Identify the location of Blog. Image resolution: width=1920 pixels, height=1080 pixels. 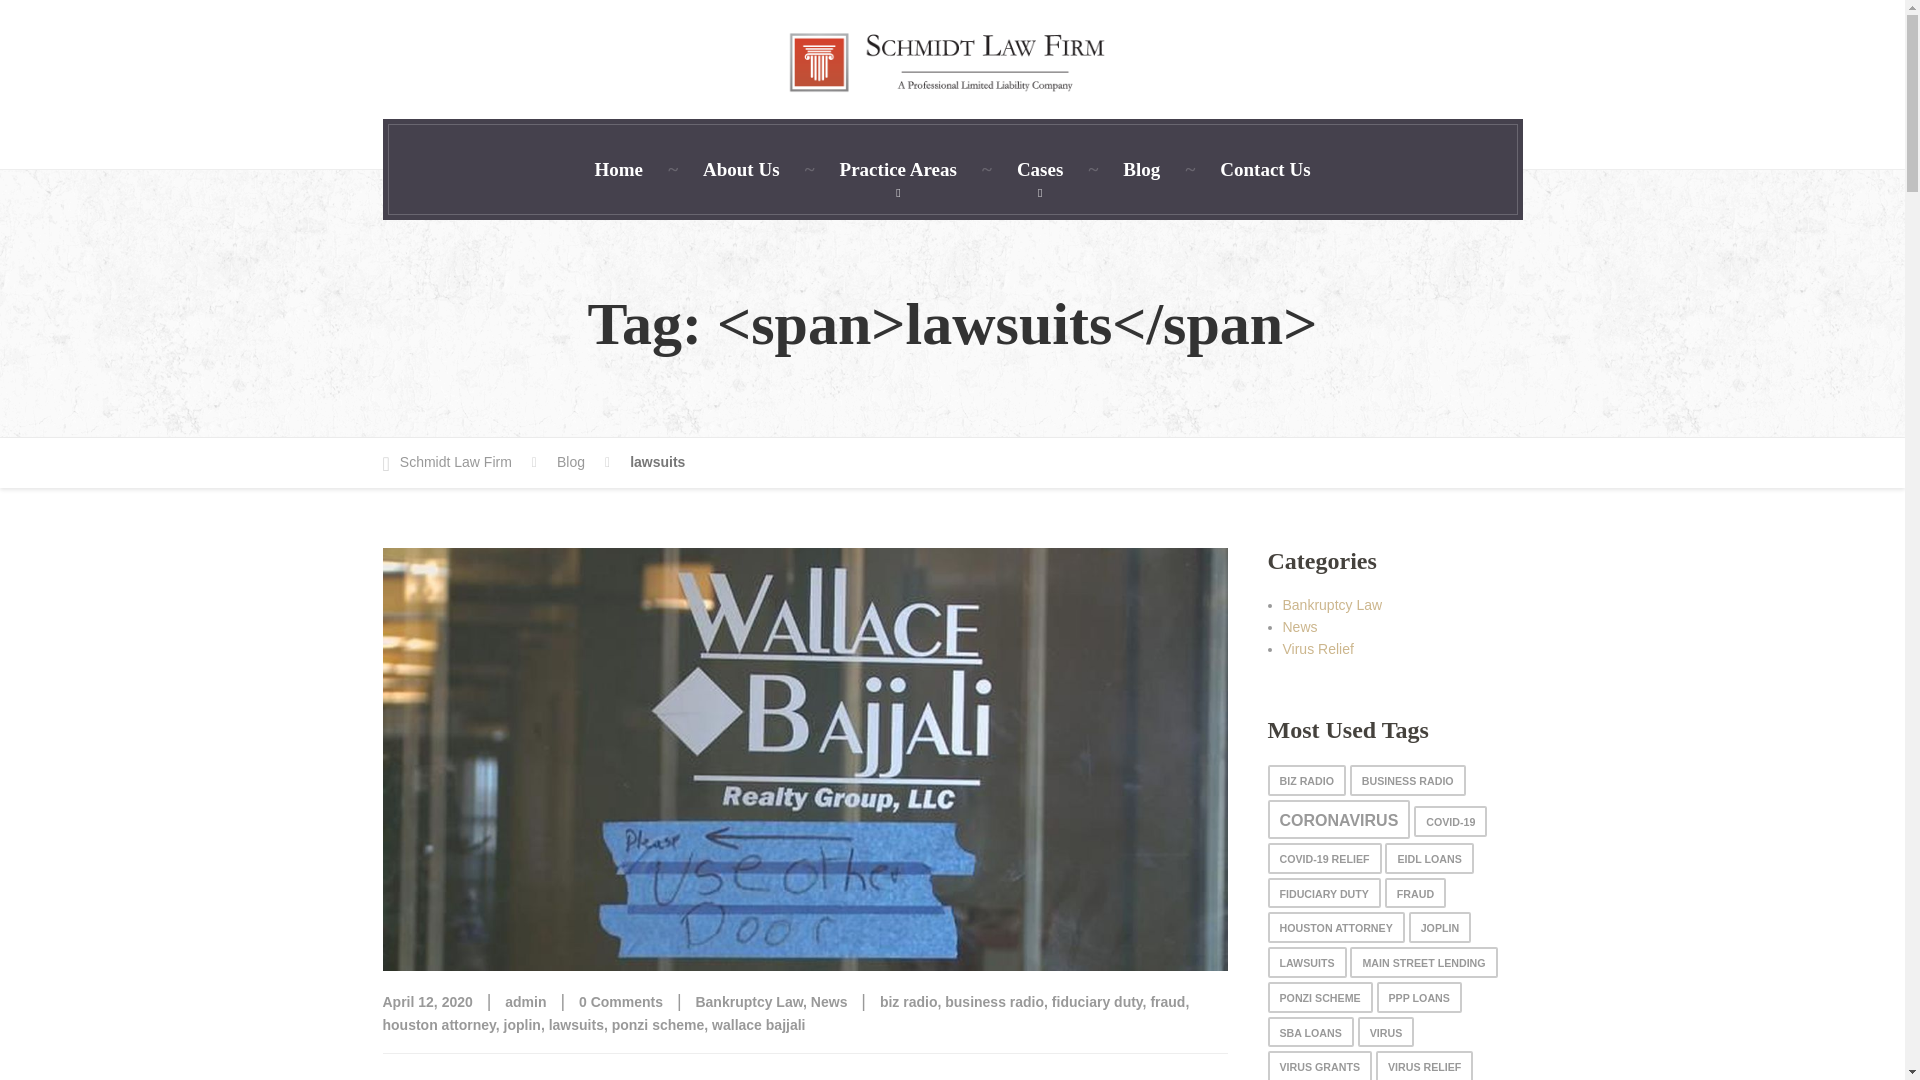
(583, 463).